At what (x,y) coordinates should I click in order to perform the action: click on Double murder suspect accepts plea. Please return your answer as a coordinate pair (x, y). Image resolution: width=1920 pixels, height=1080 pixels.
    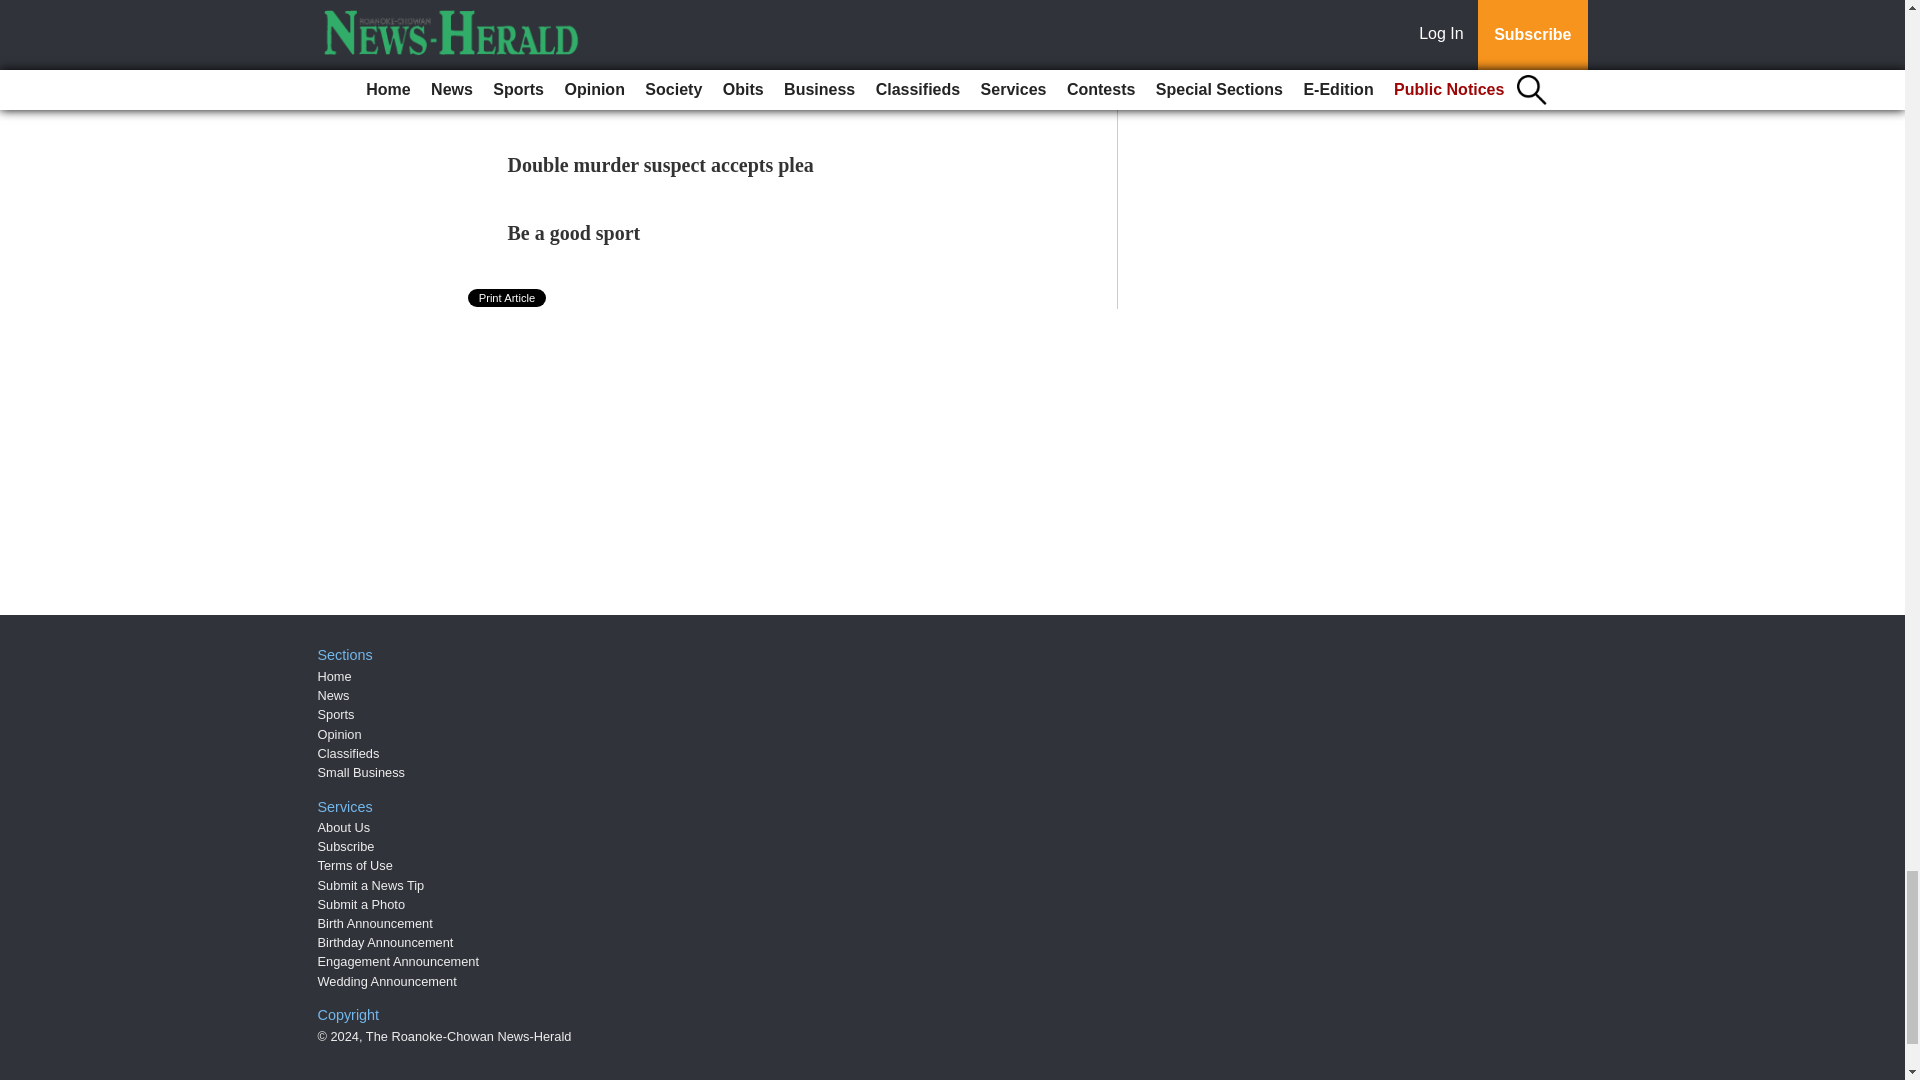
    Looking at the image, I should click on (661, 165).